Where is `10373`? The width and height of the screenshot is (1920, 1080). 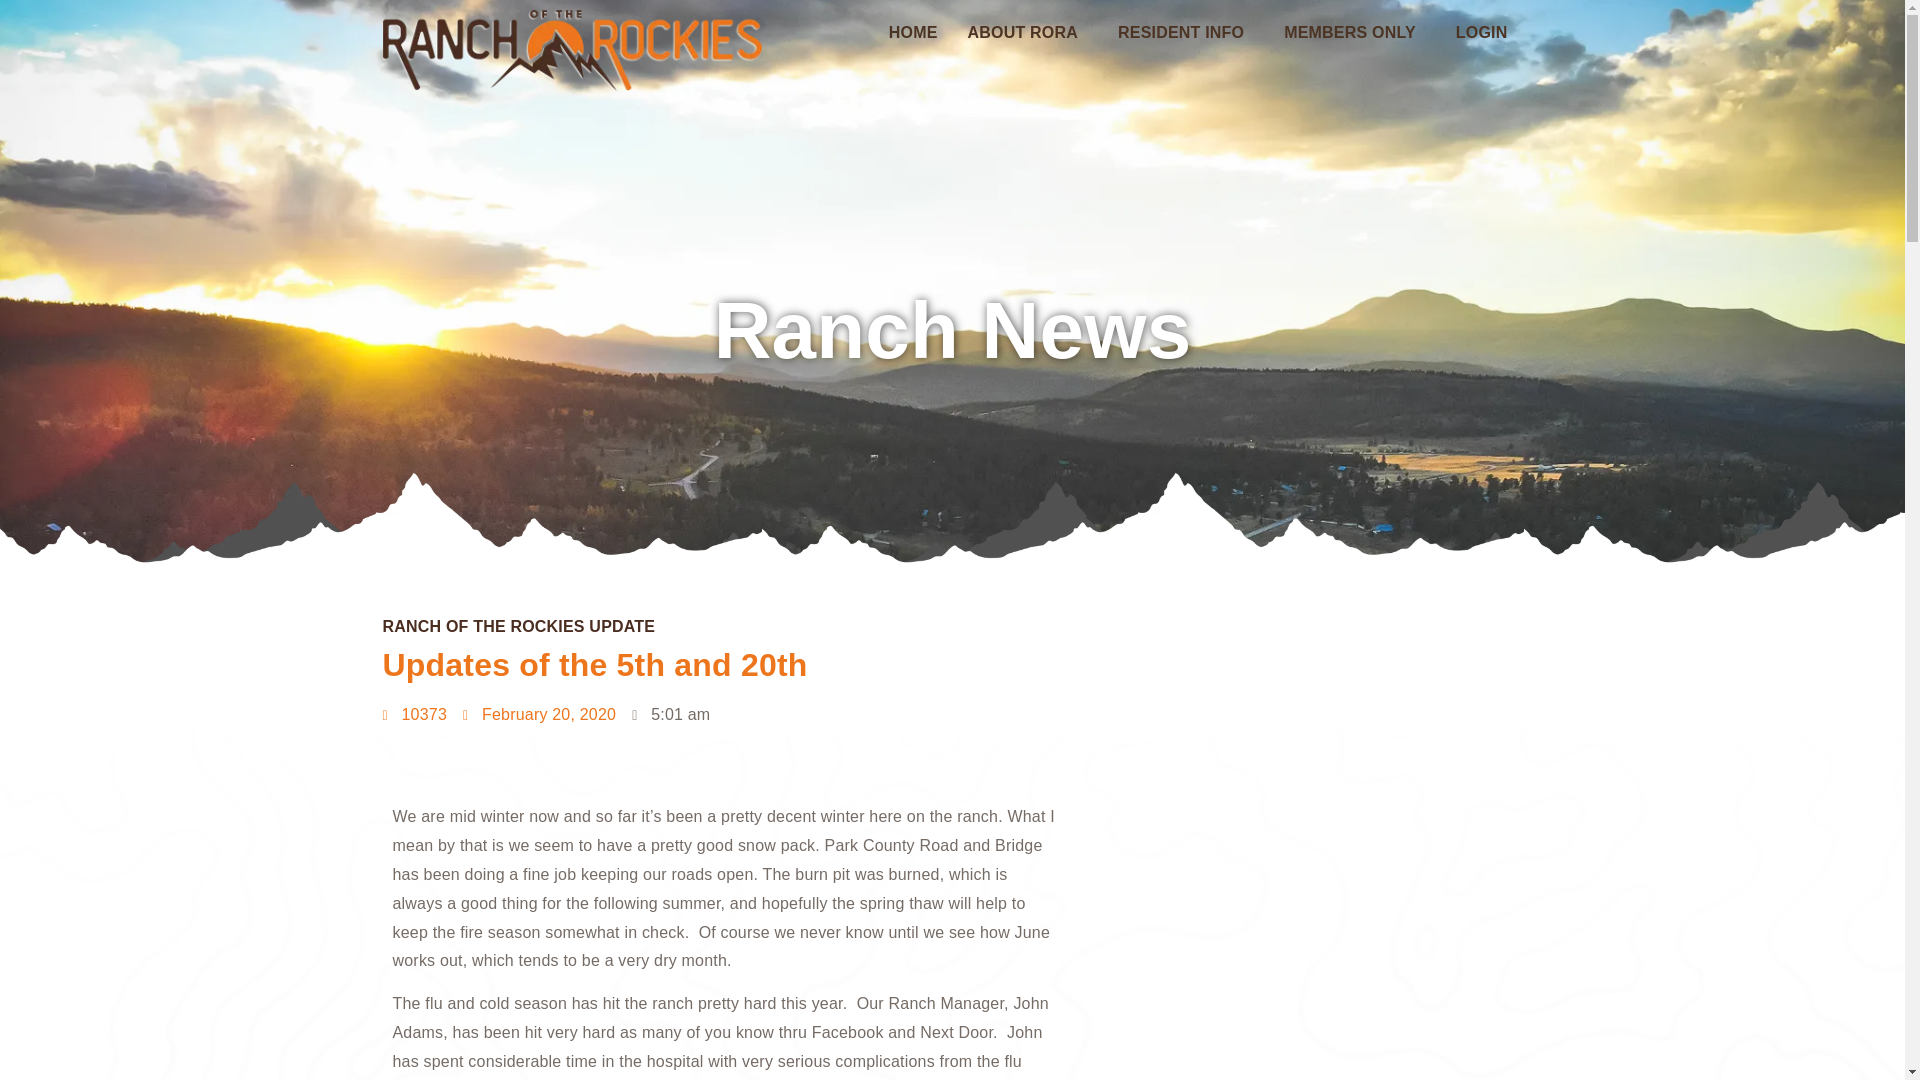
10373 is located at coordinates (414, 715).